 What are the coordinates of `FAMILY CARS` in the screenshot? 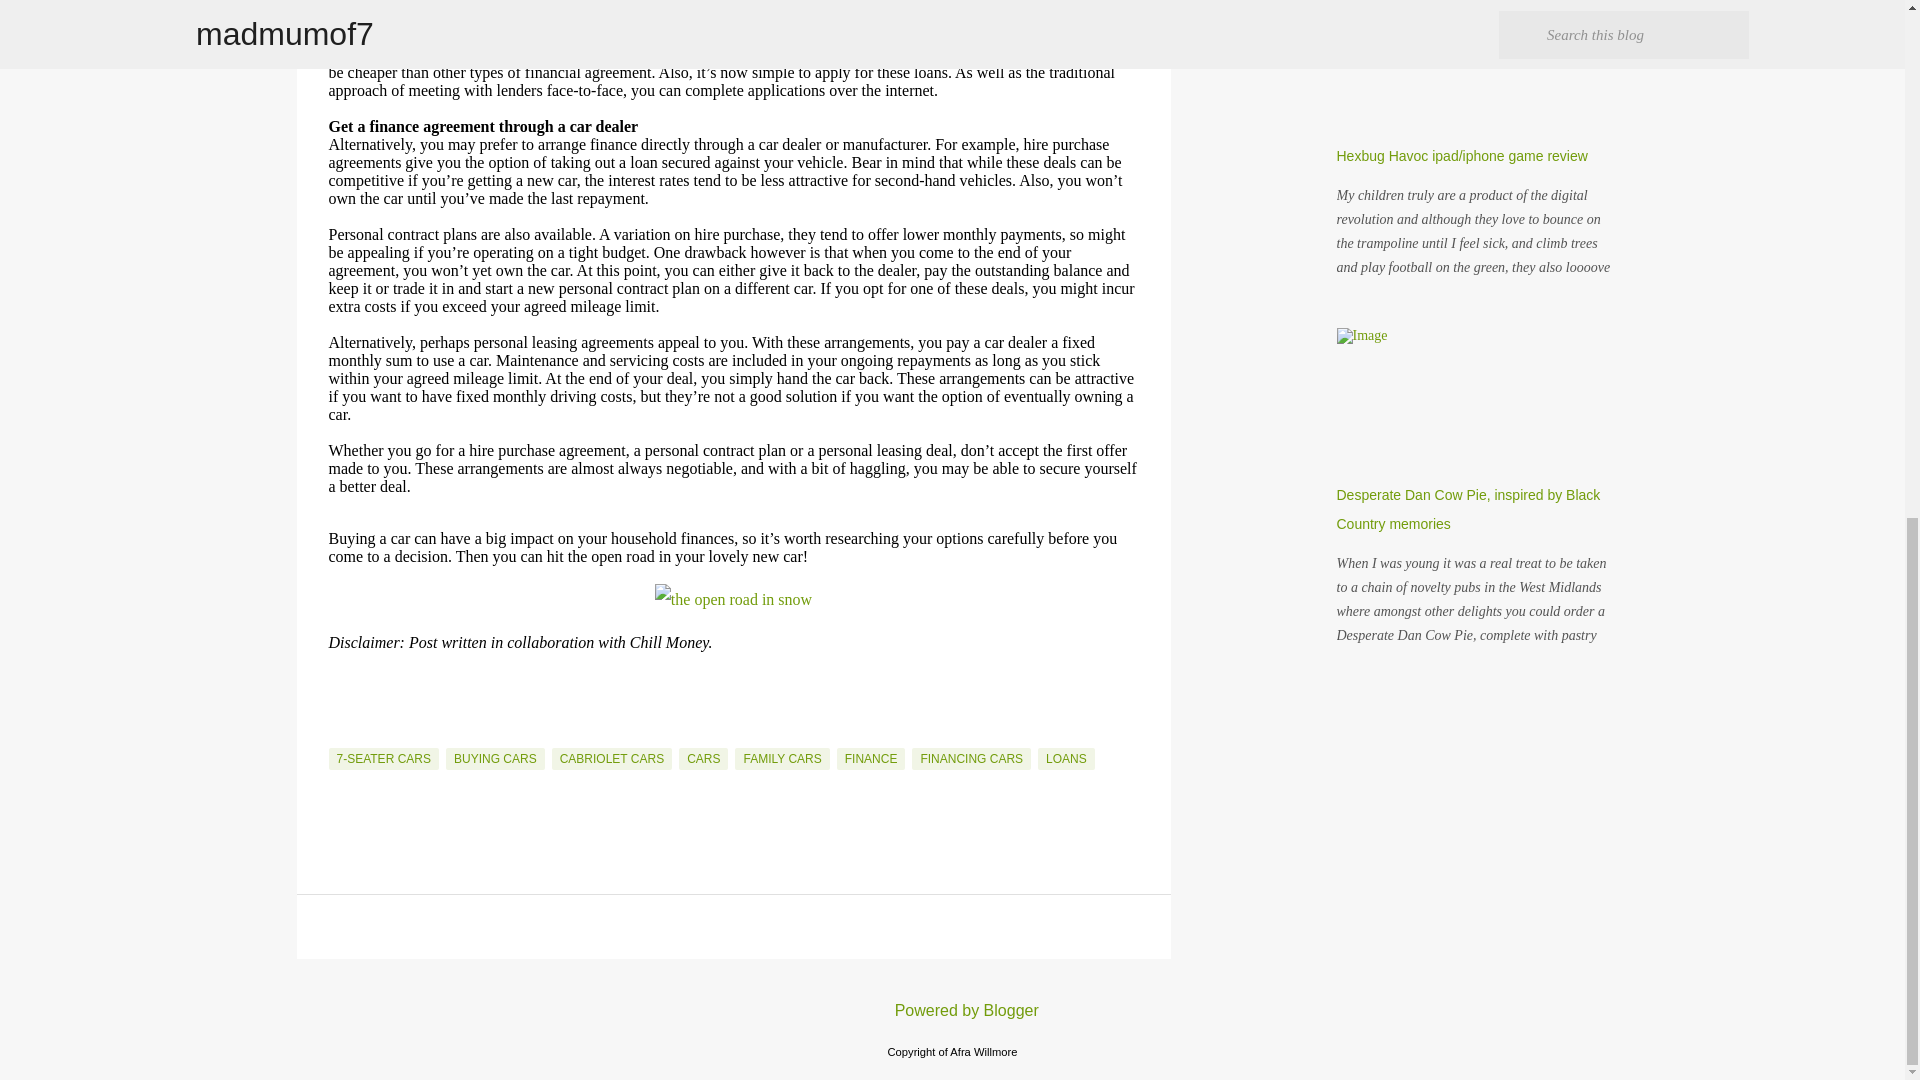 It's located at (782, 759).